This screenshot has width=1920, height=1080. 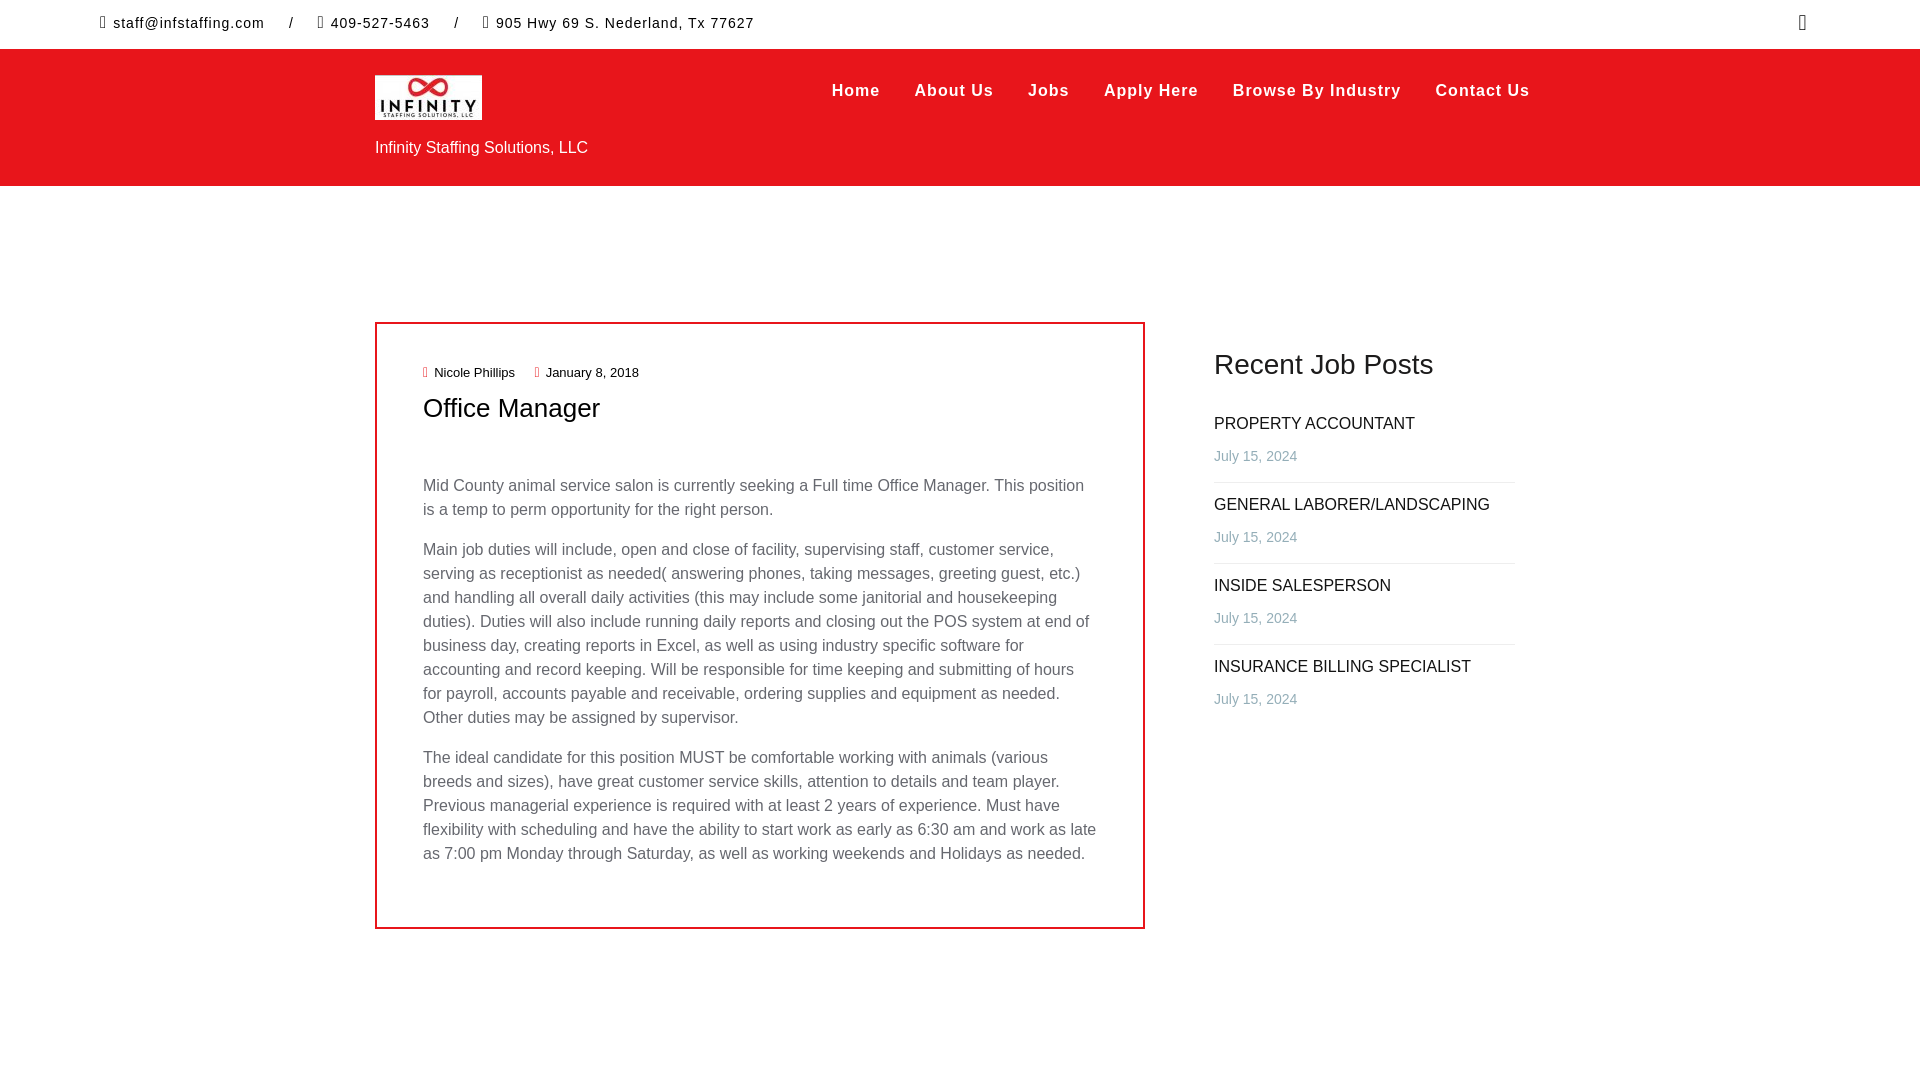 I want to click on Nicole Phillips, so click(x=468, y=372).